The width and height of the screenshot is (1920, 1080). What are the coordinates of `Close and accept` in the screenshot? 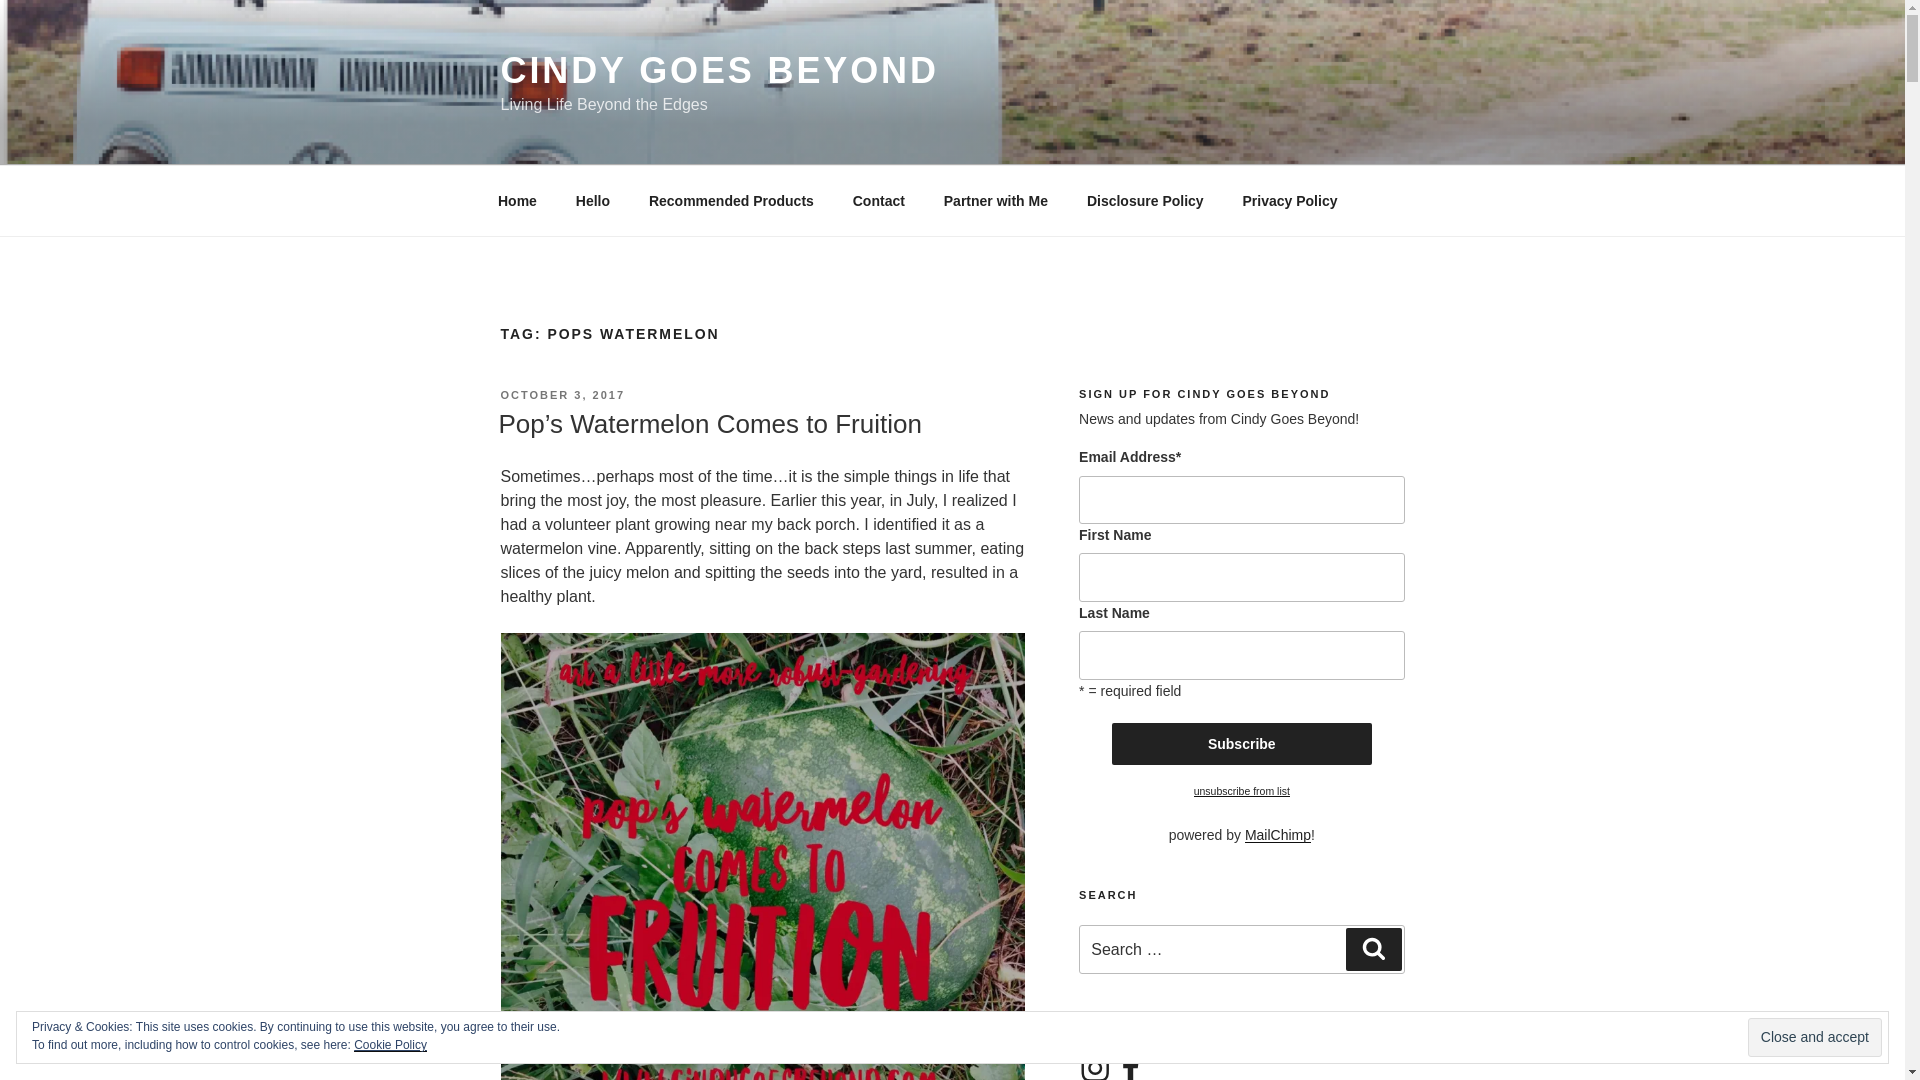 It's located at (1814, 1038).